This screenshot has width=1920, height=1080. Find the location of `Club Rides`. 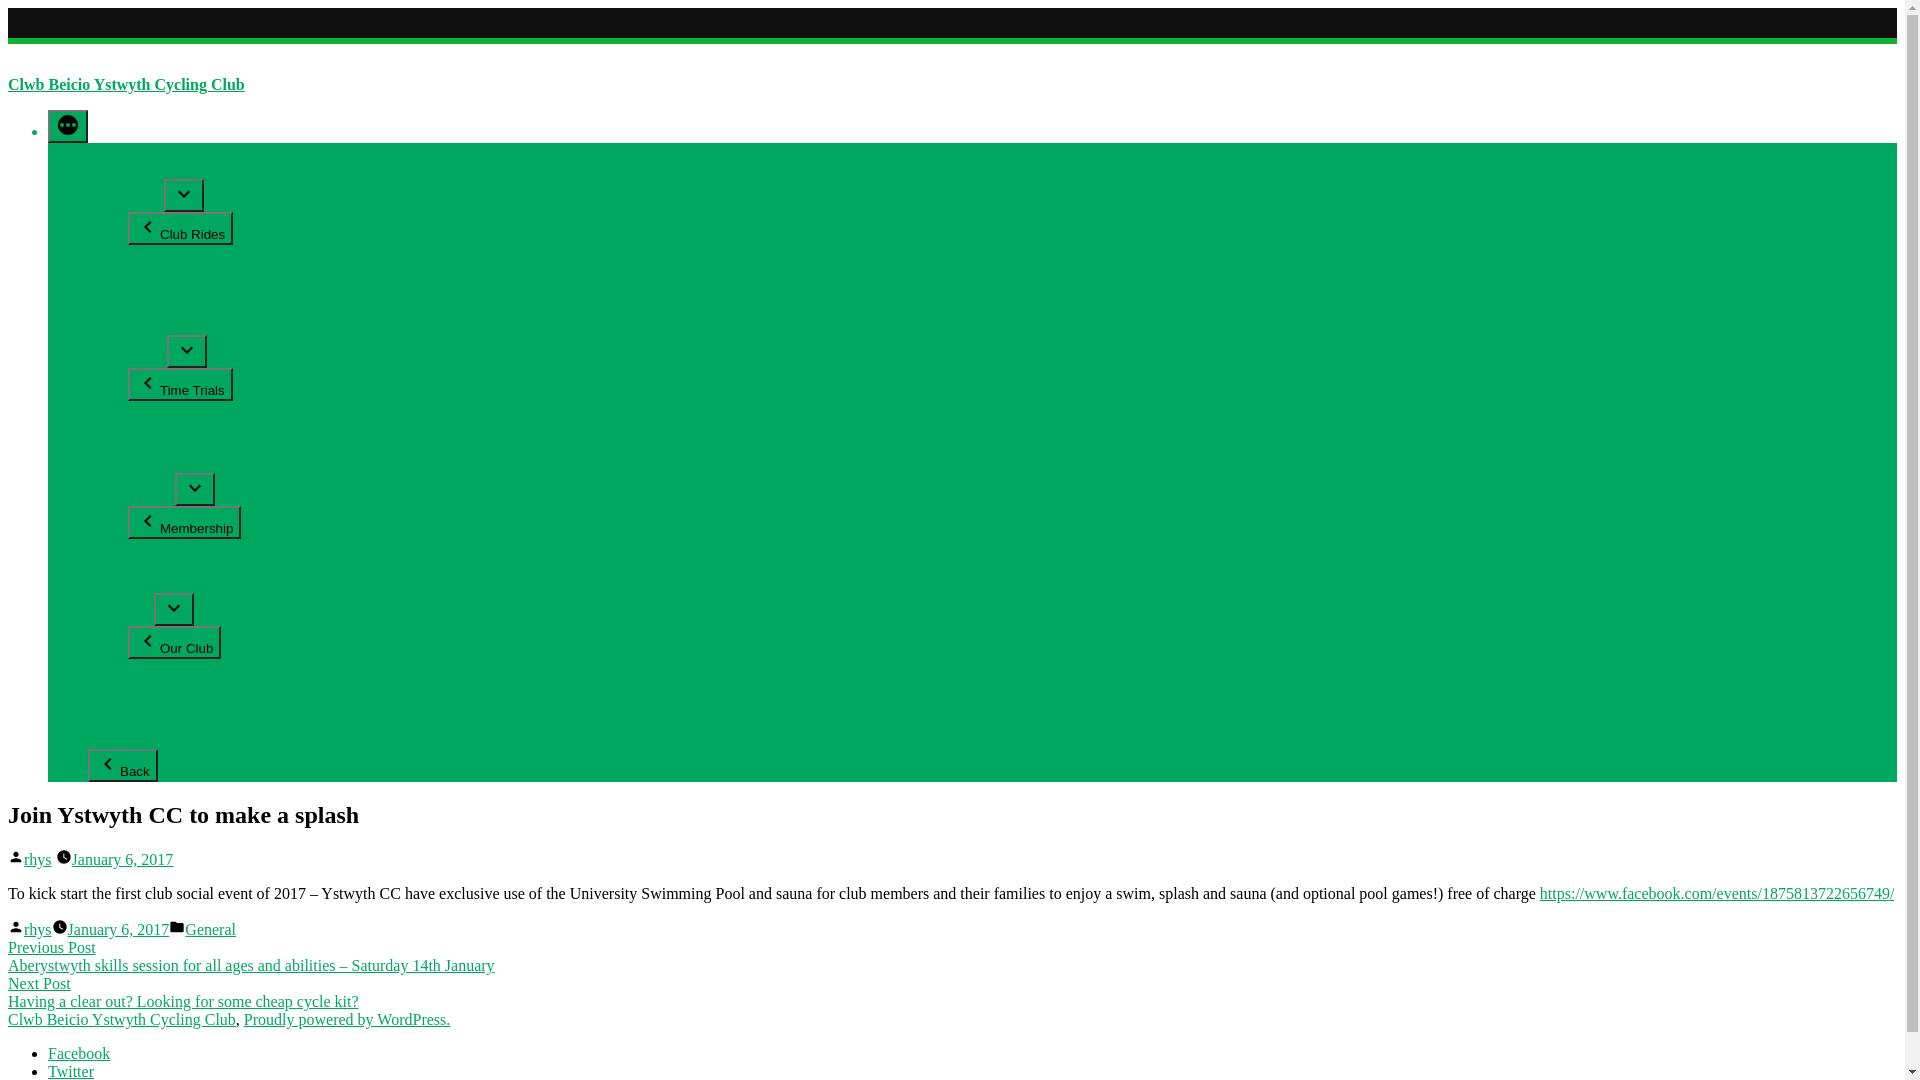

Club Rides is located at coordinates (126, 200).